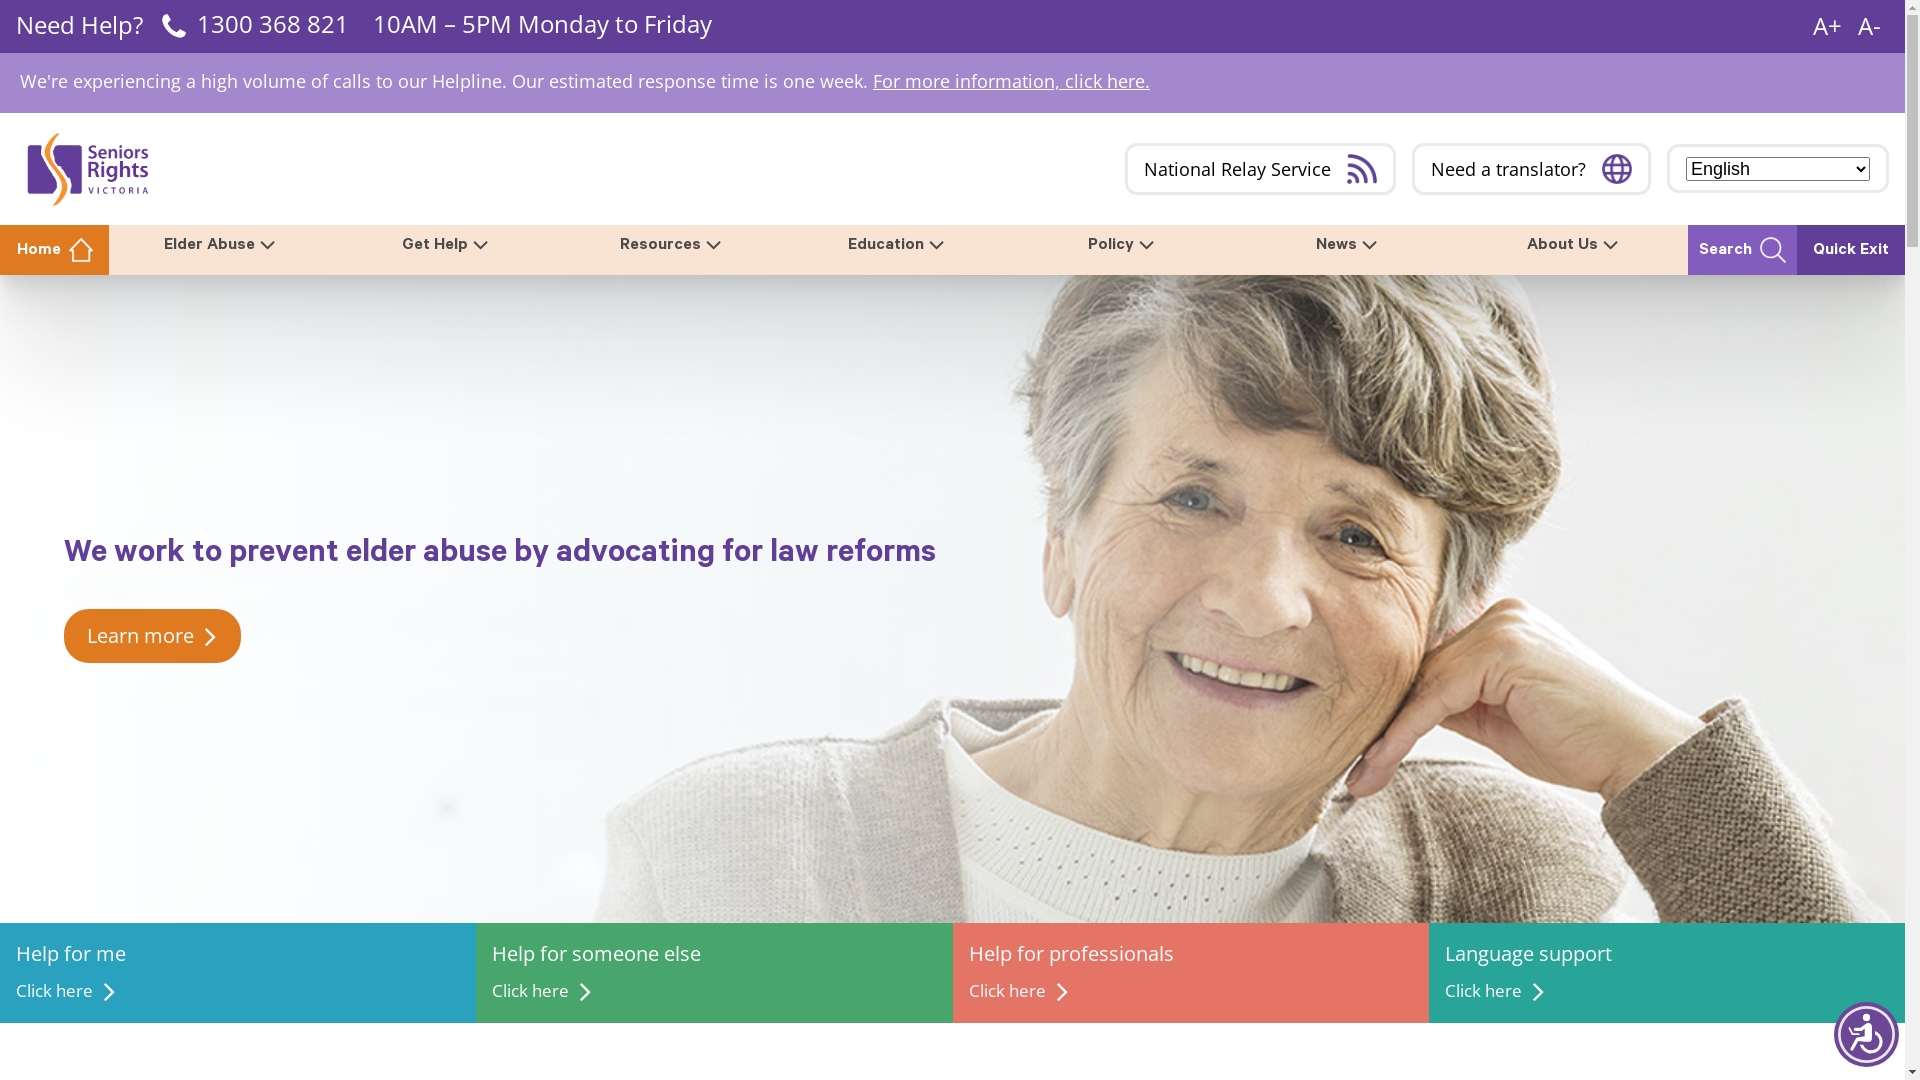 The width and height of the screenshot is (1920, 1080). Describe the element at coordinates (899, 245) in the screenshot. I see `Education` at that location.